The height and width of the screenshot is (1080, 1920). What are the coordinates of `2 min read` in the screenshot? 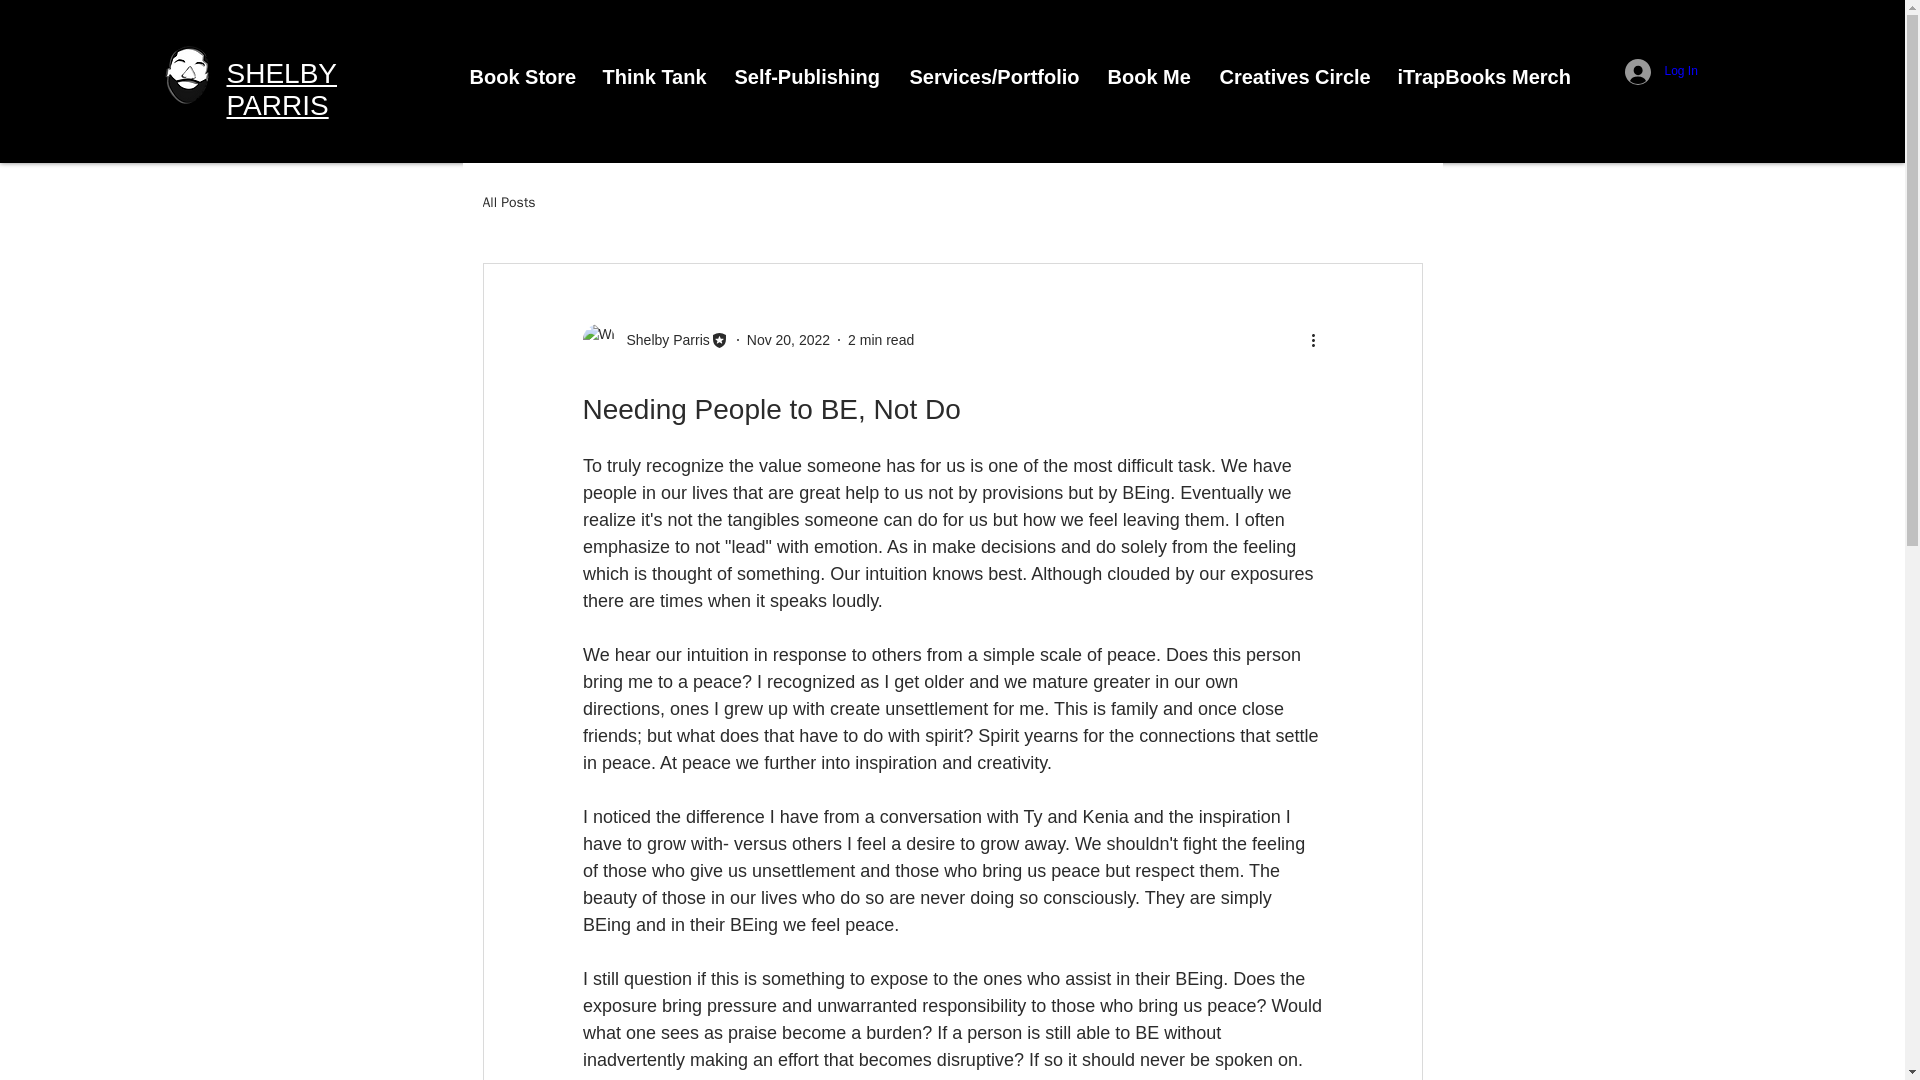 It's located at (880, 339).